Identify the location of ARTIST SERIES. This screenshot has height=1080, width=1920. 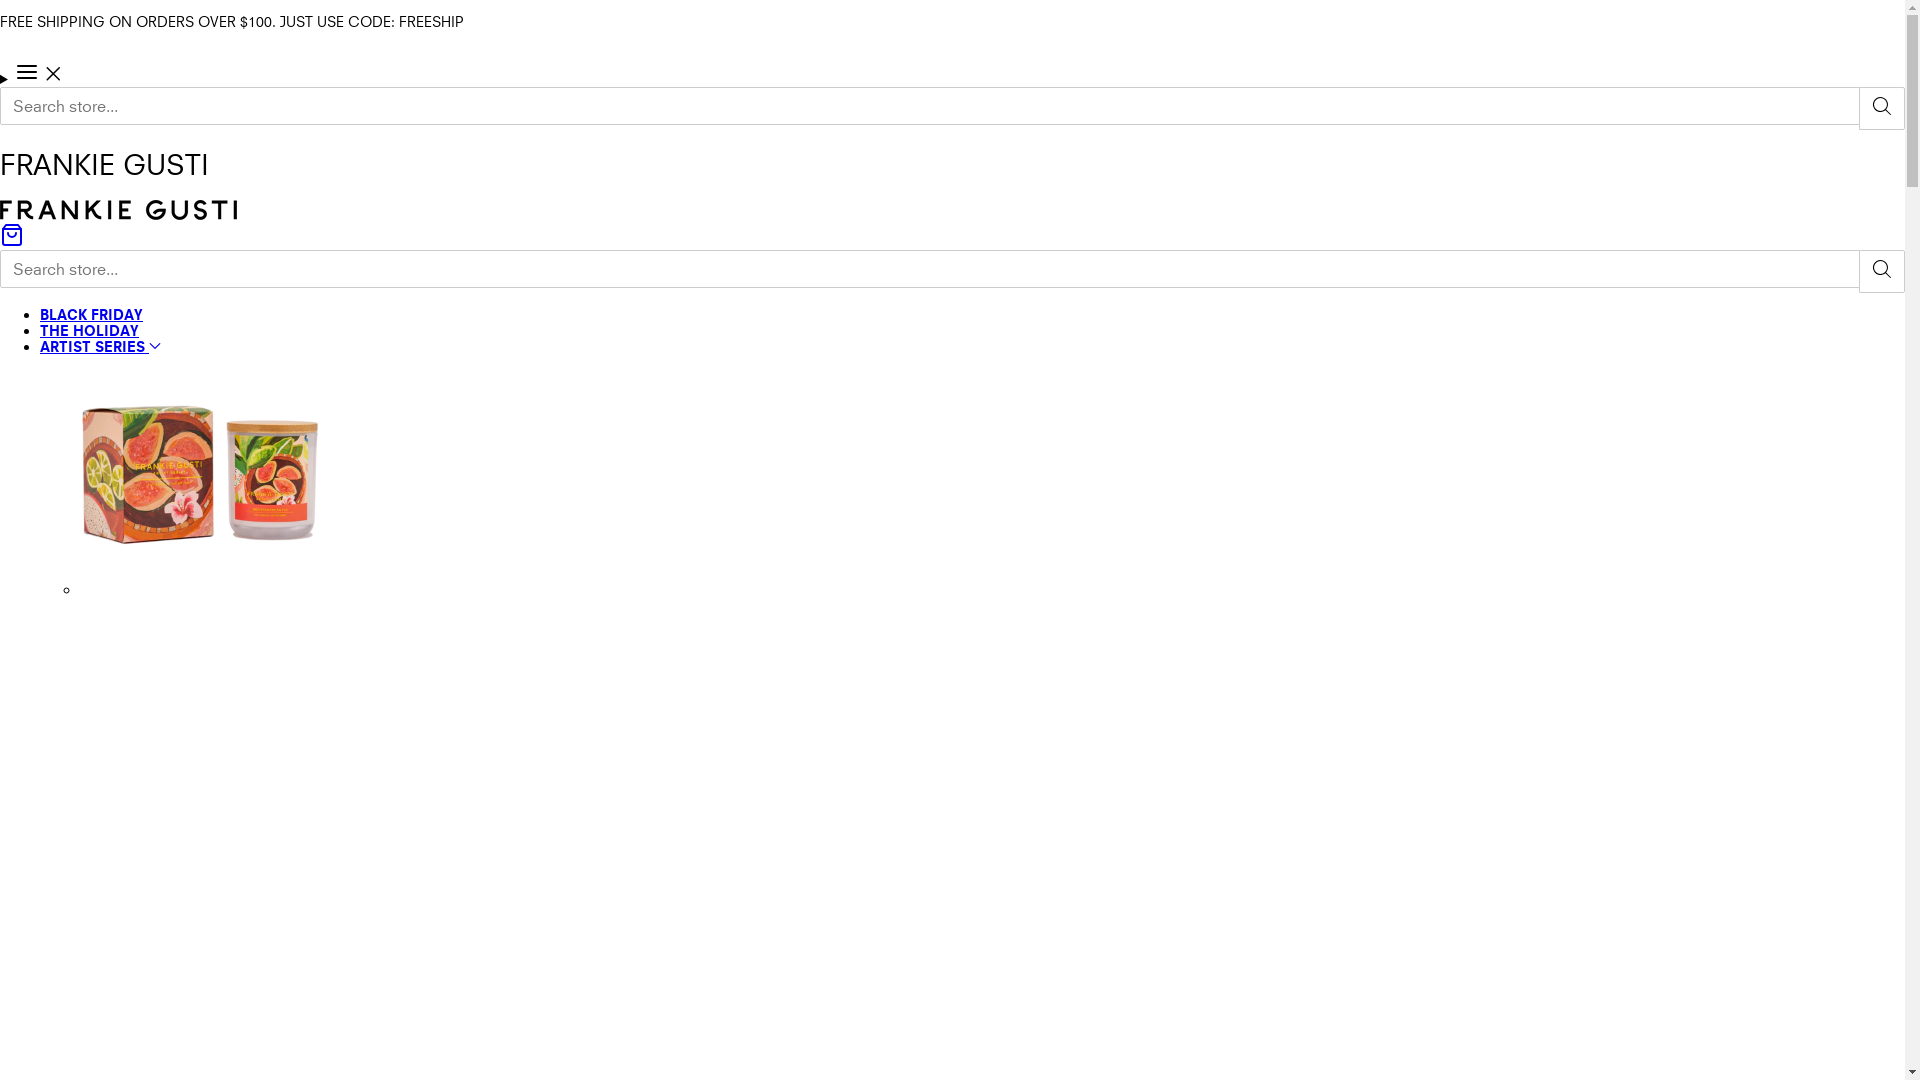
(100, 346).